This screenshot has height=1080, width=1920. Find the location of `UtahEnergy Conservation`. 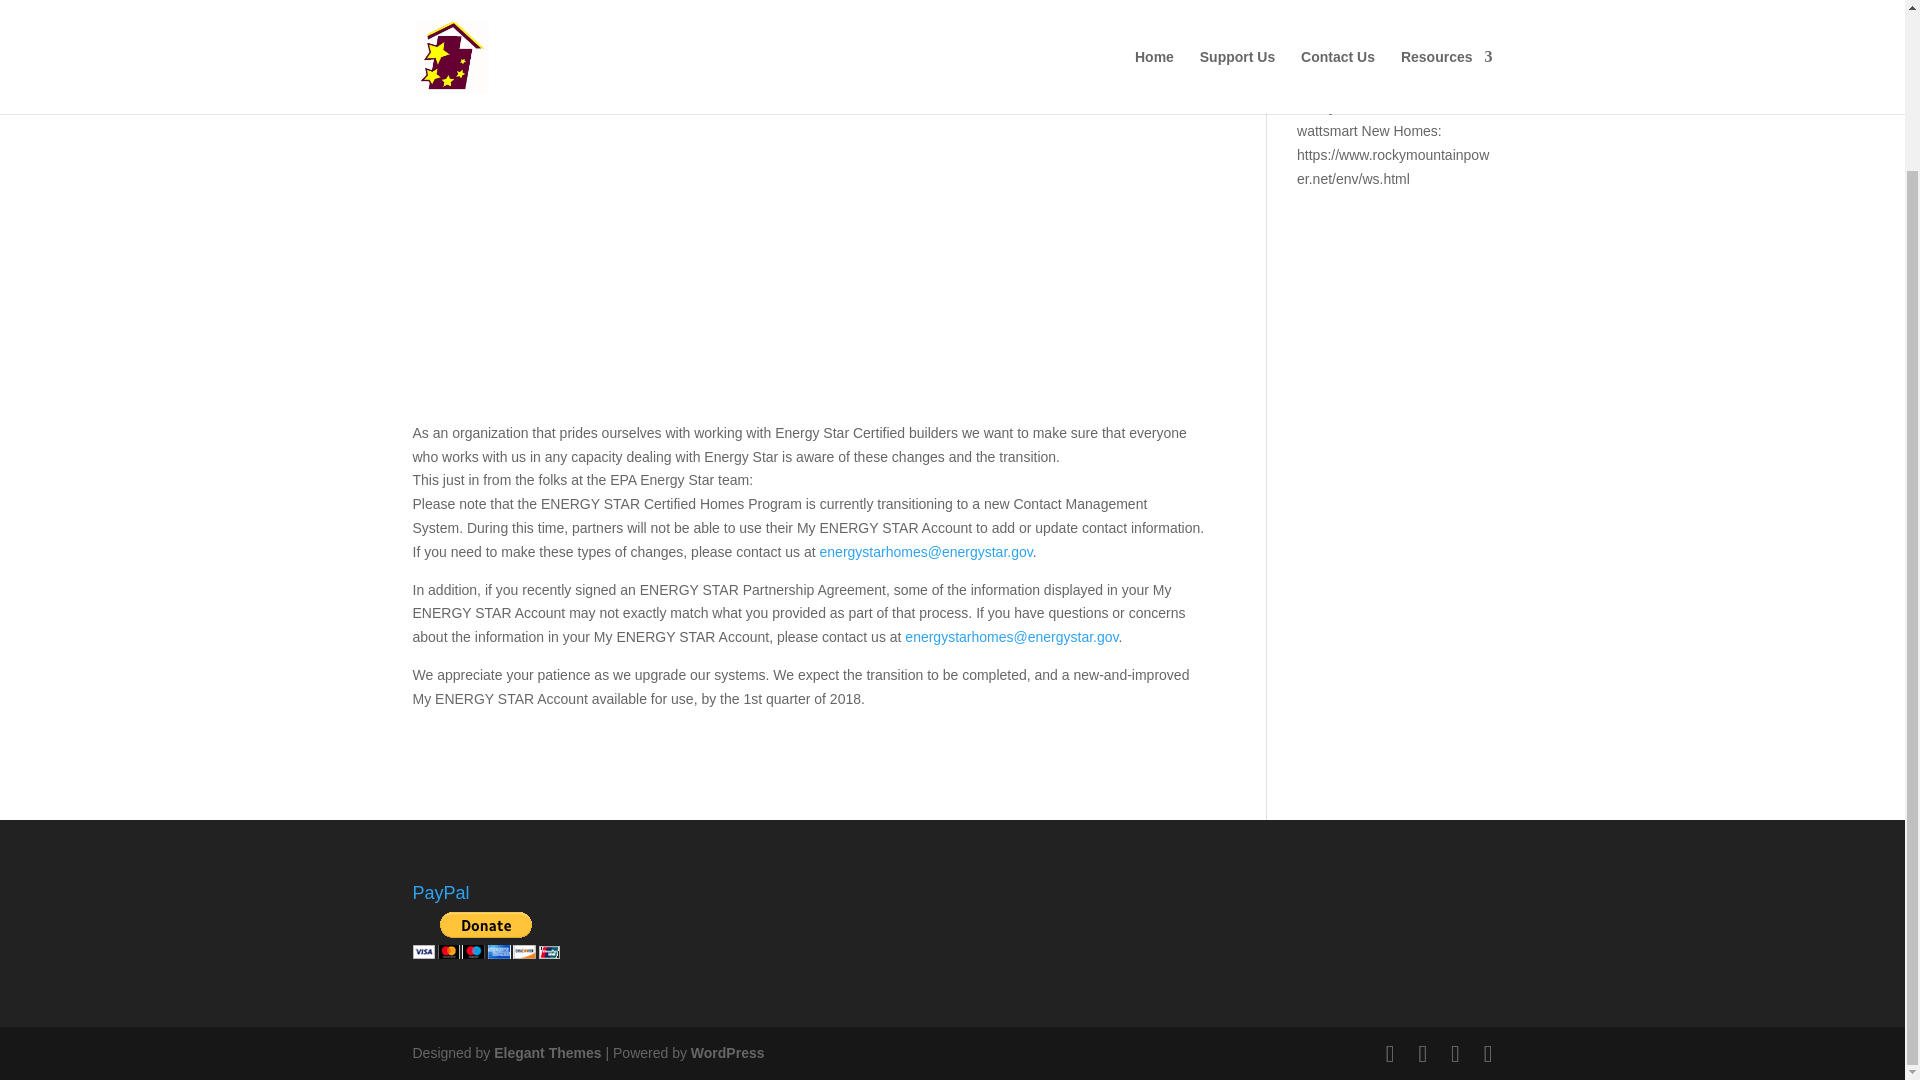

UtahEnergy Conservation is located at coordinates (510, 6).